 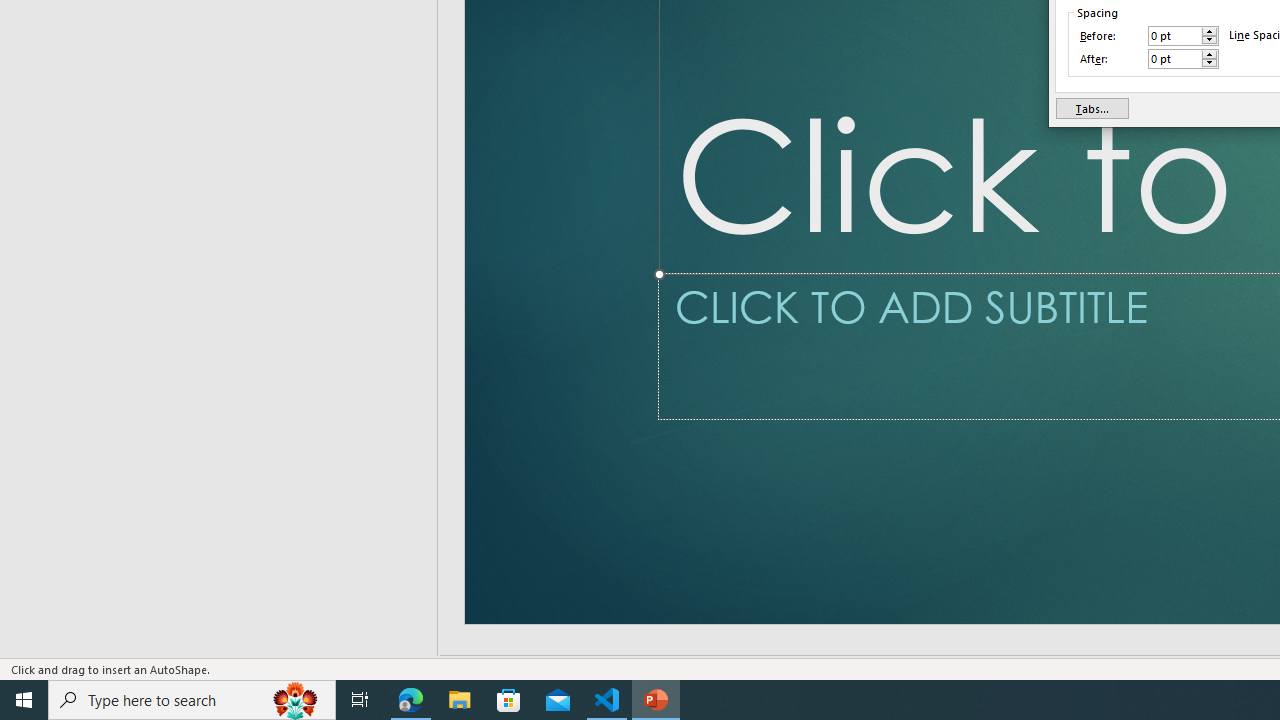 I want to click on Before, so click(x=1174, y=36).